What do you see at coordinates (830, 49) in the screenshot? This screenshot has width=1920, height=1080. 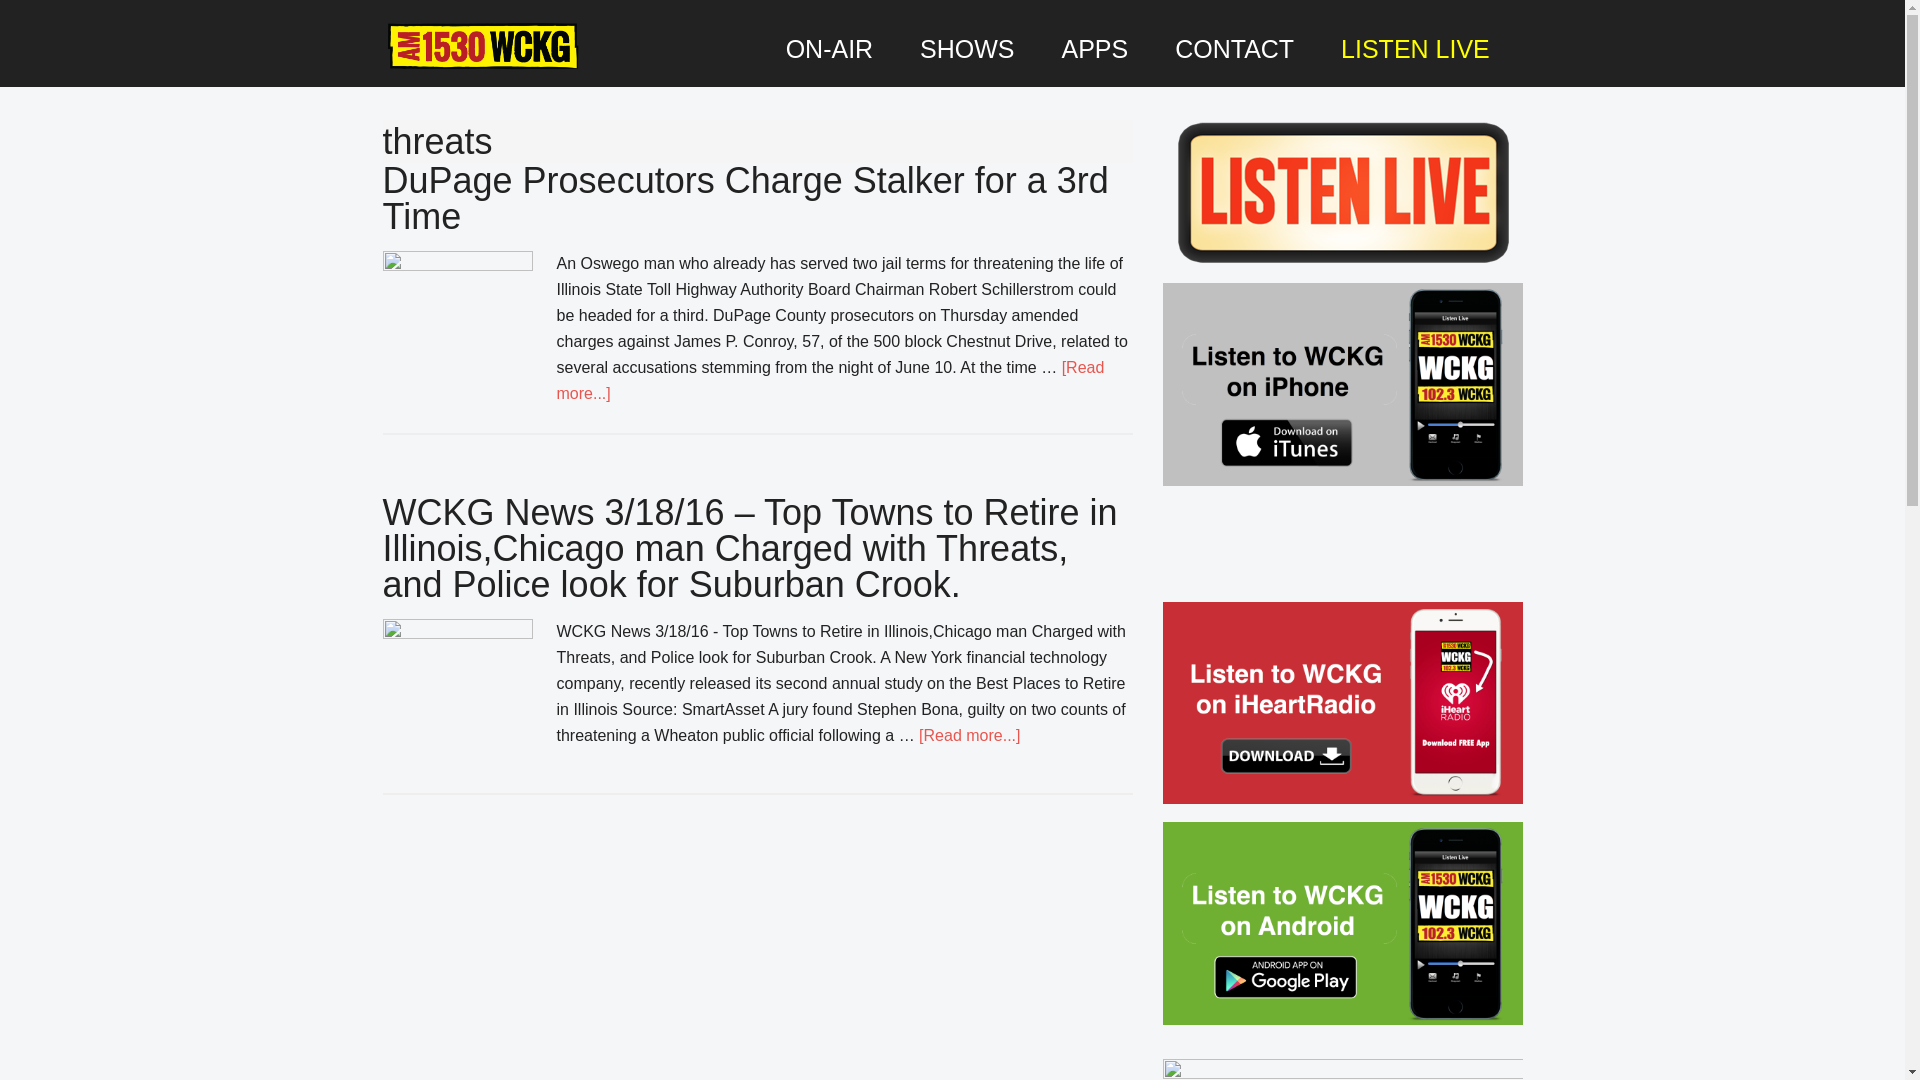 I see `ON-AIR` at bounding box center [830, 49].